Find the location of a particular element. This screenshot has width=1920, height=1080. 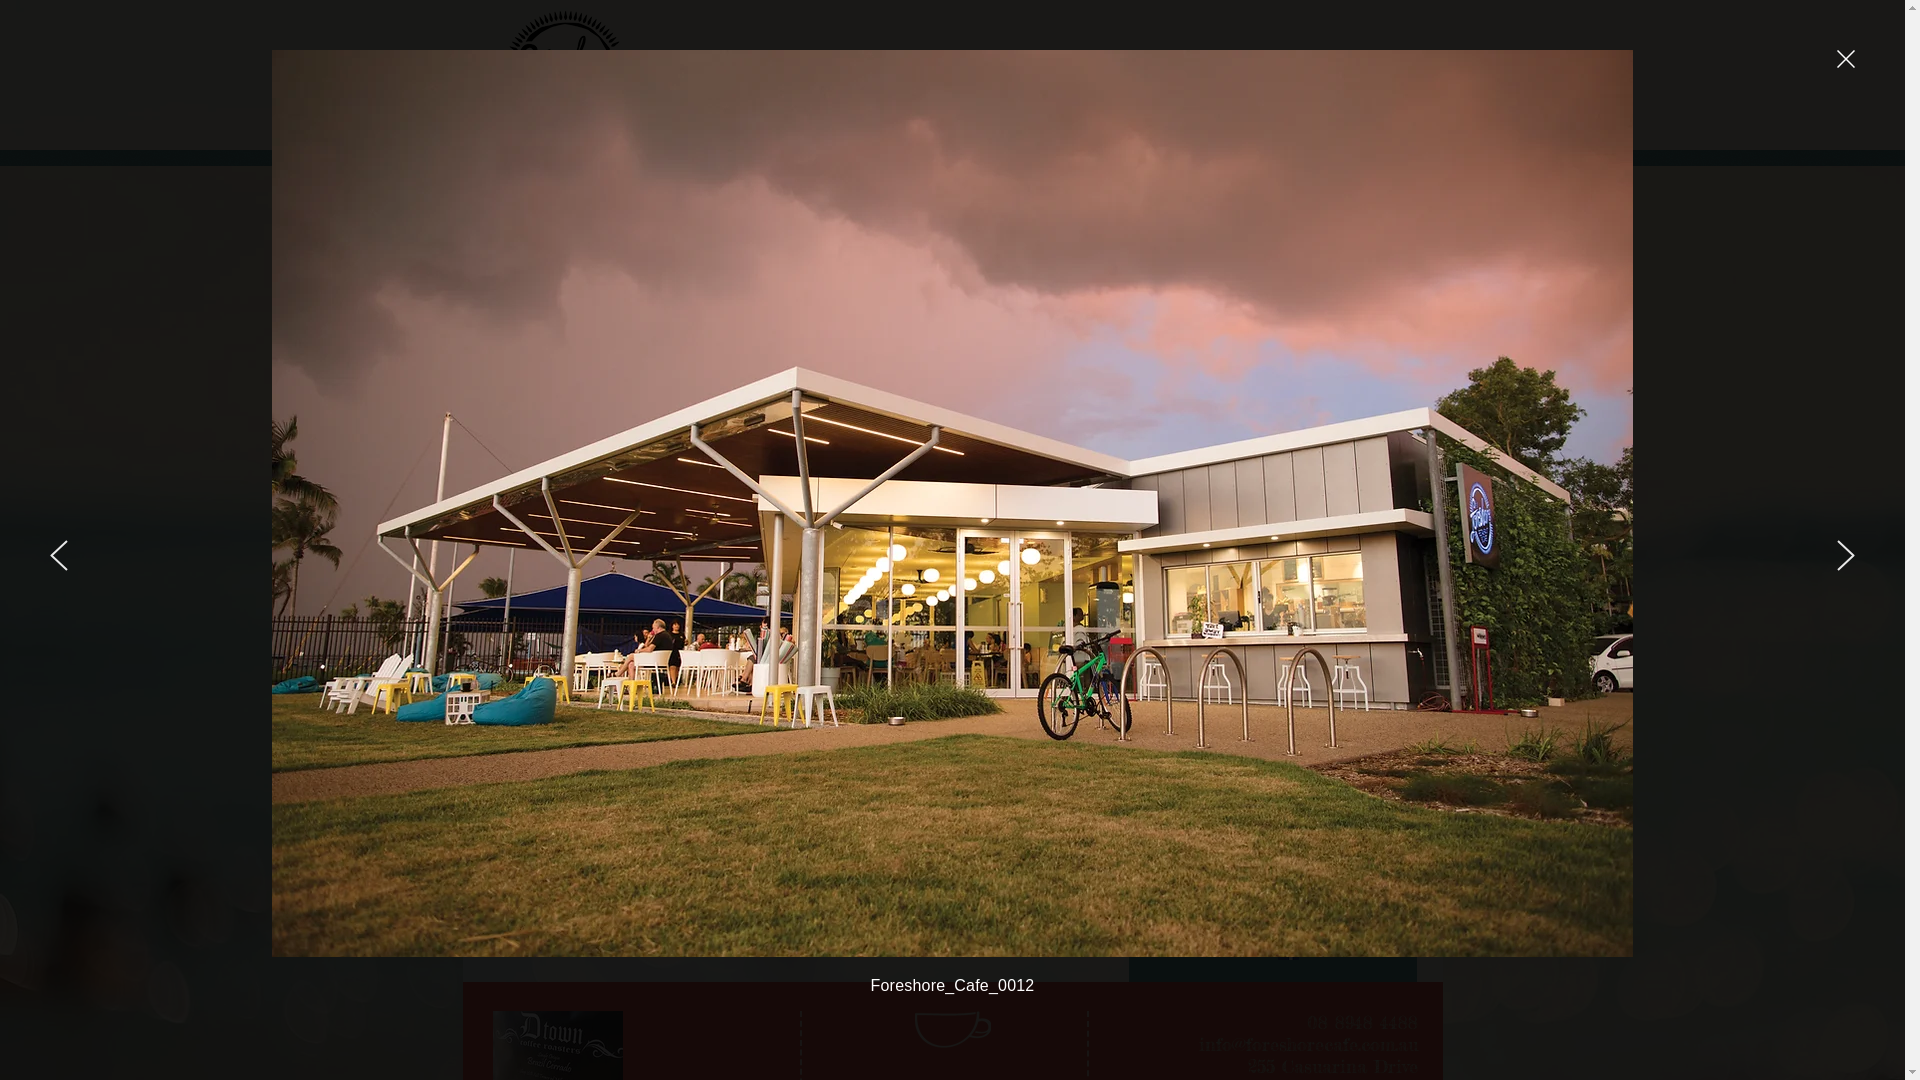

HOME is located at coordinates (792, 108).